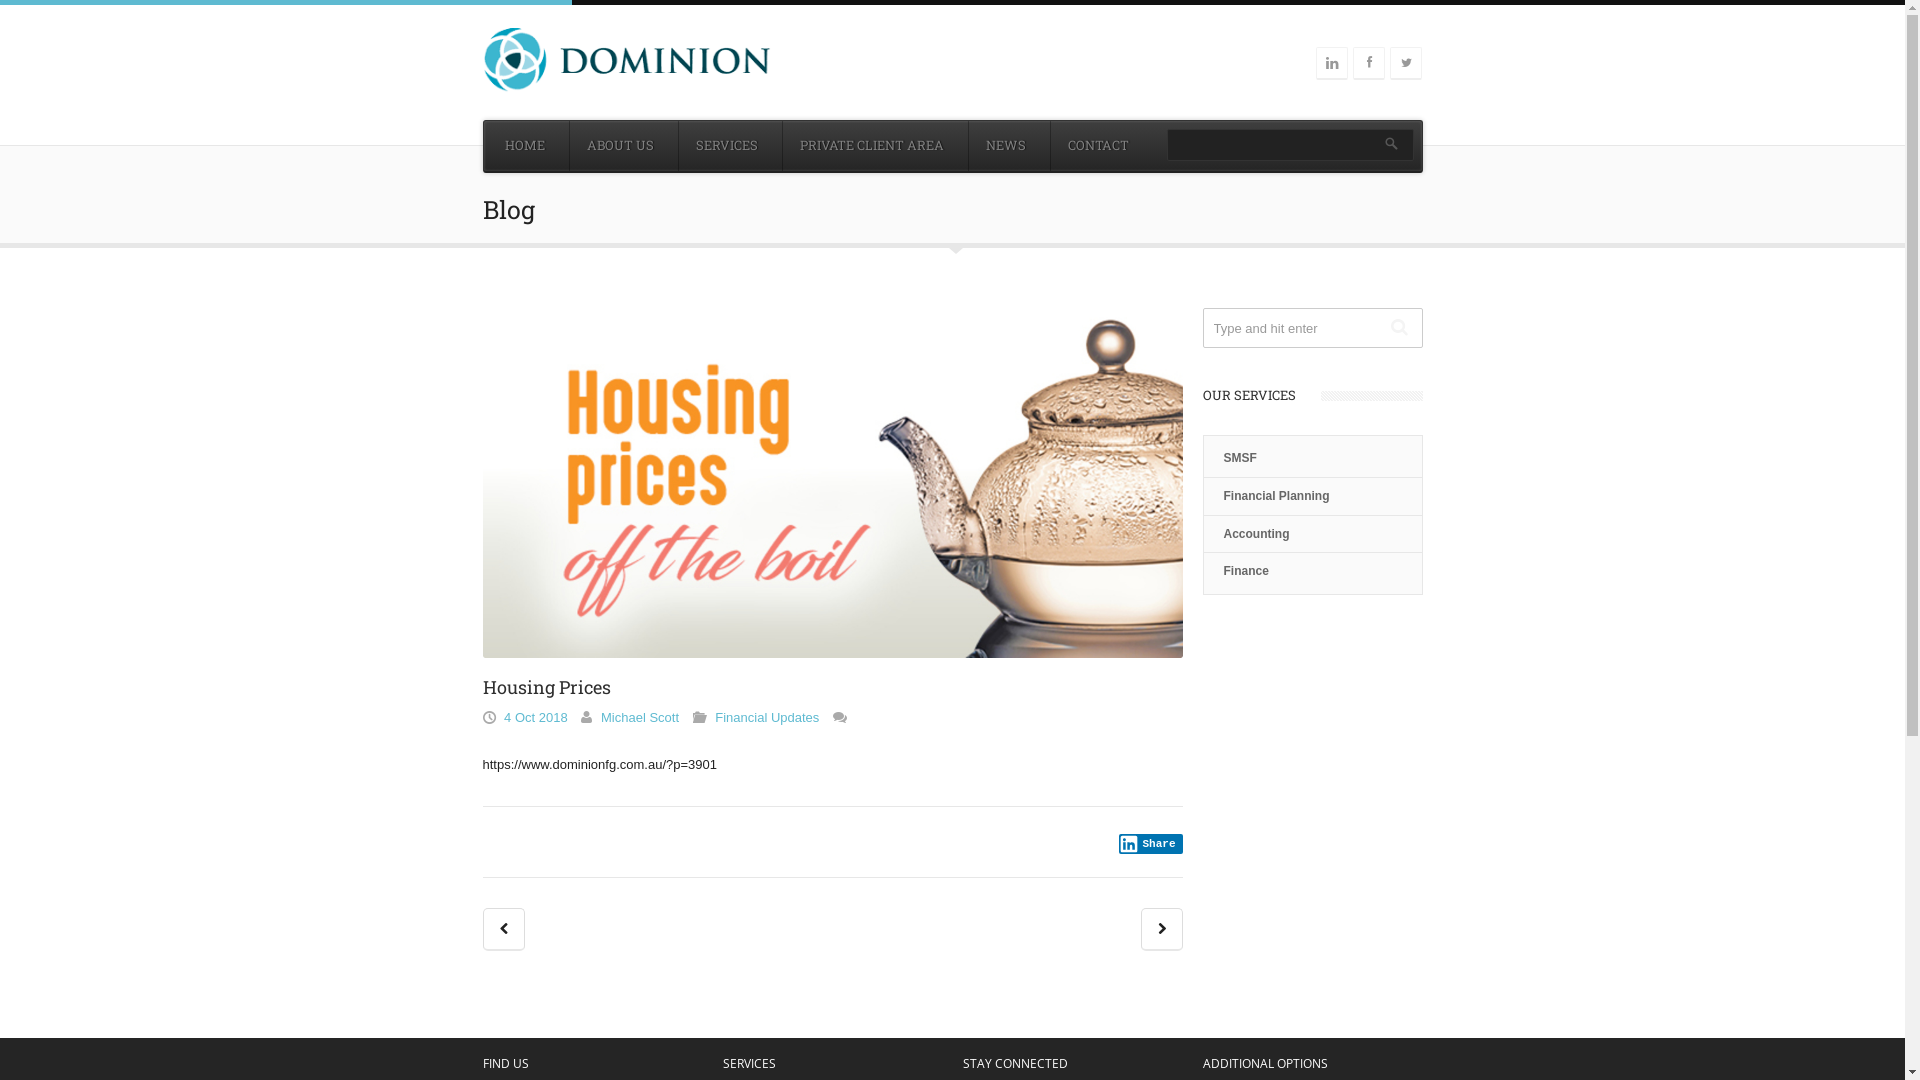  What do you see at coordinates (871, 146) in the screenshot?
I see `PRIVATE CLIENT AREA` at bounding box center [871, 146].